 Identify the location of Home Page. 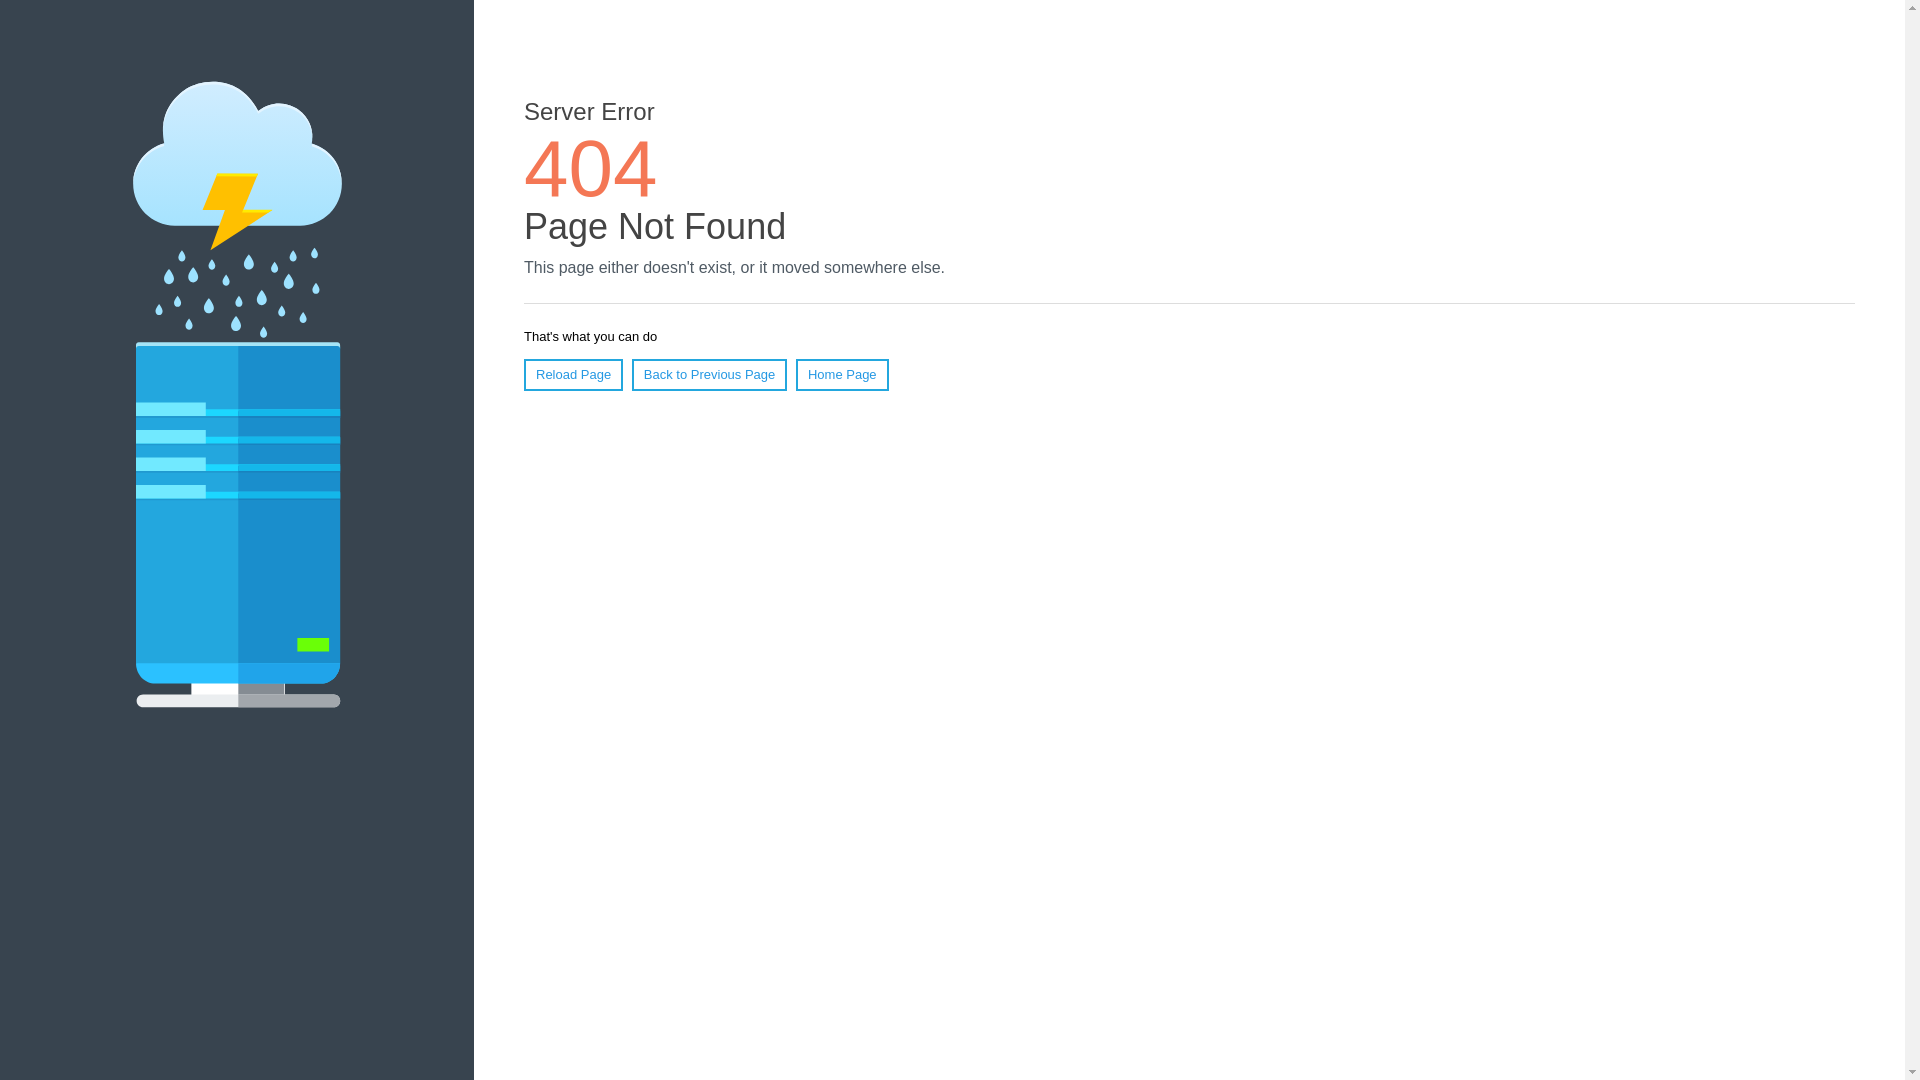
(842, 375).